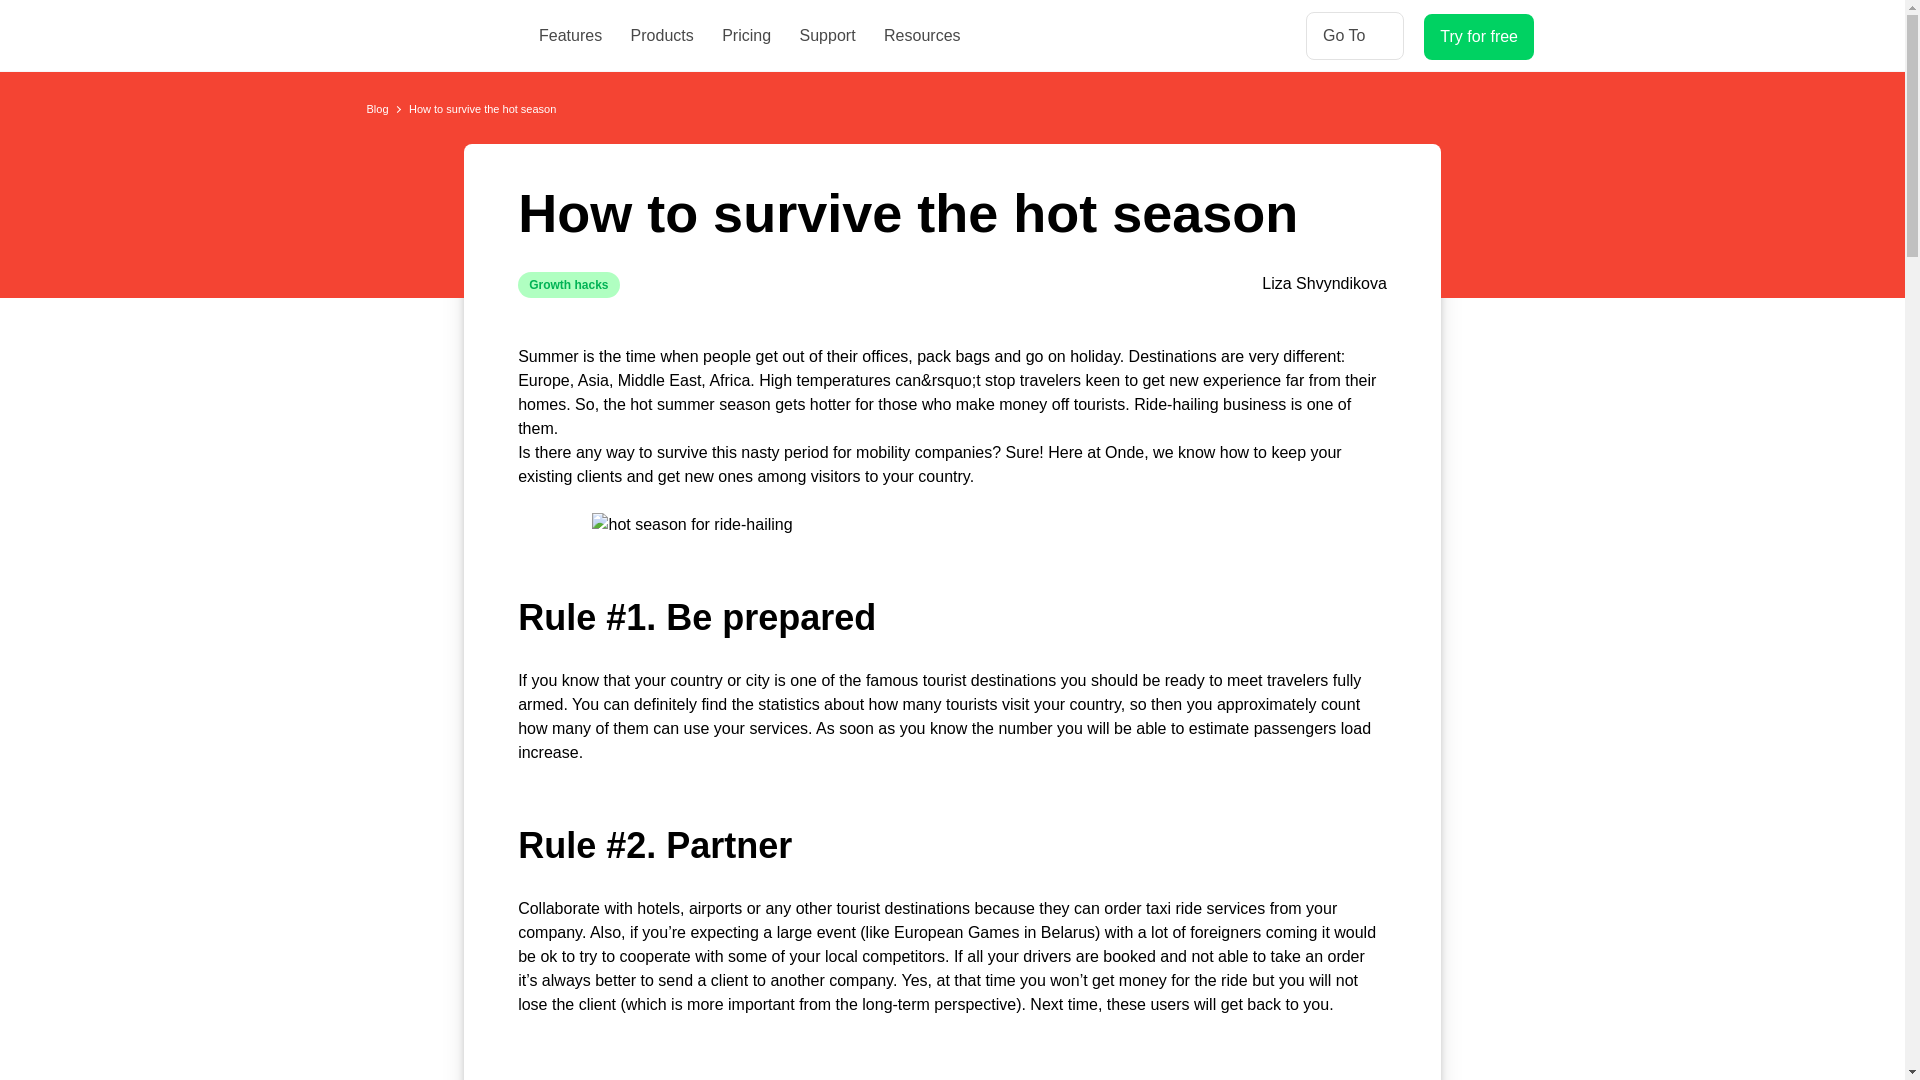 This screenshot has width=1920, height=1080. What do you see at coordinates (376, 108) in the screenshot?
I see `Blog` at bounding box center [376, 108].